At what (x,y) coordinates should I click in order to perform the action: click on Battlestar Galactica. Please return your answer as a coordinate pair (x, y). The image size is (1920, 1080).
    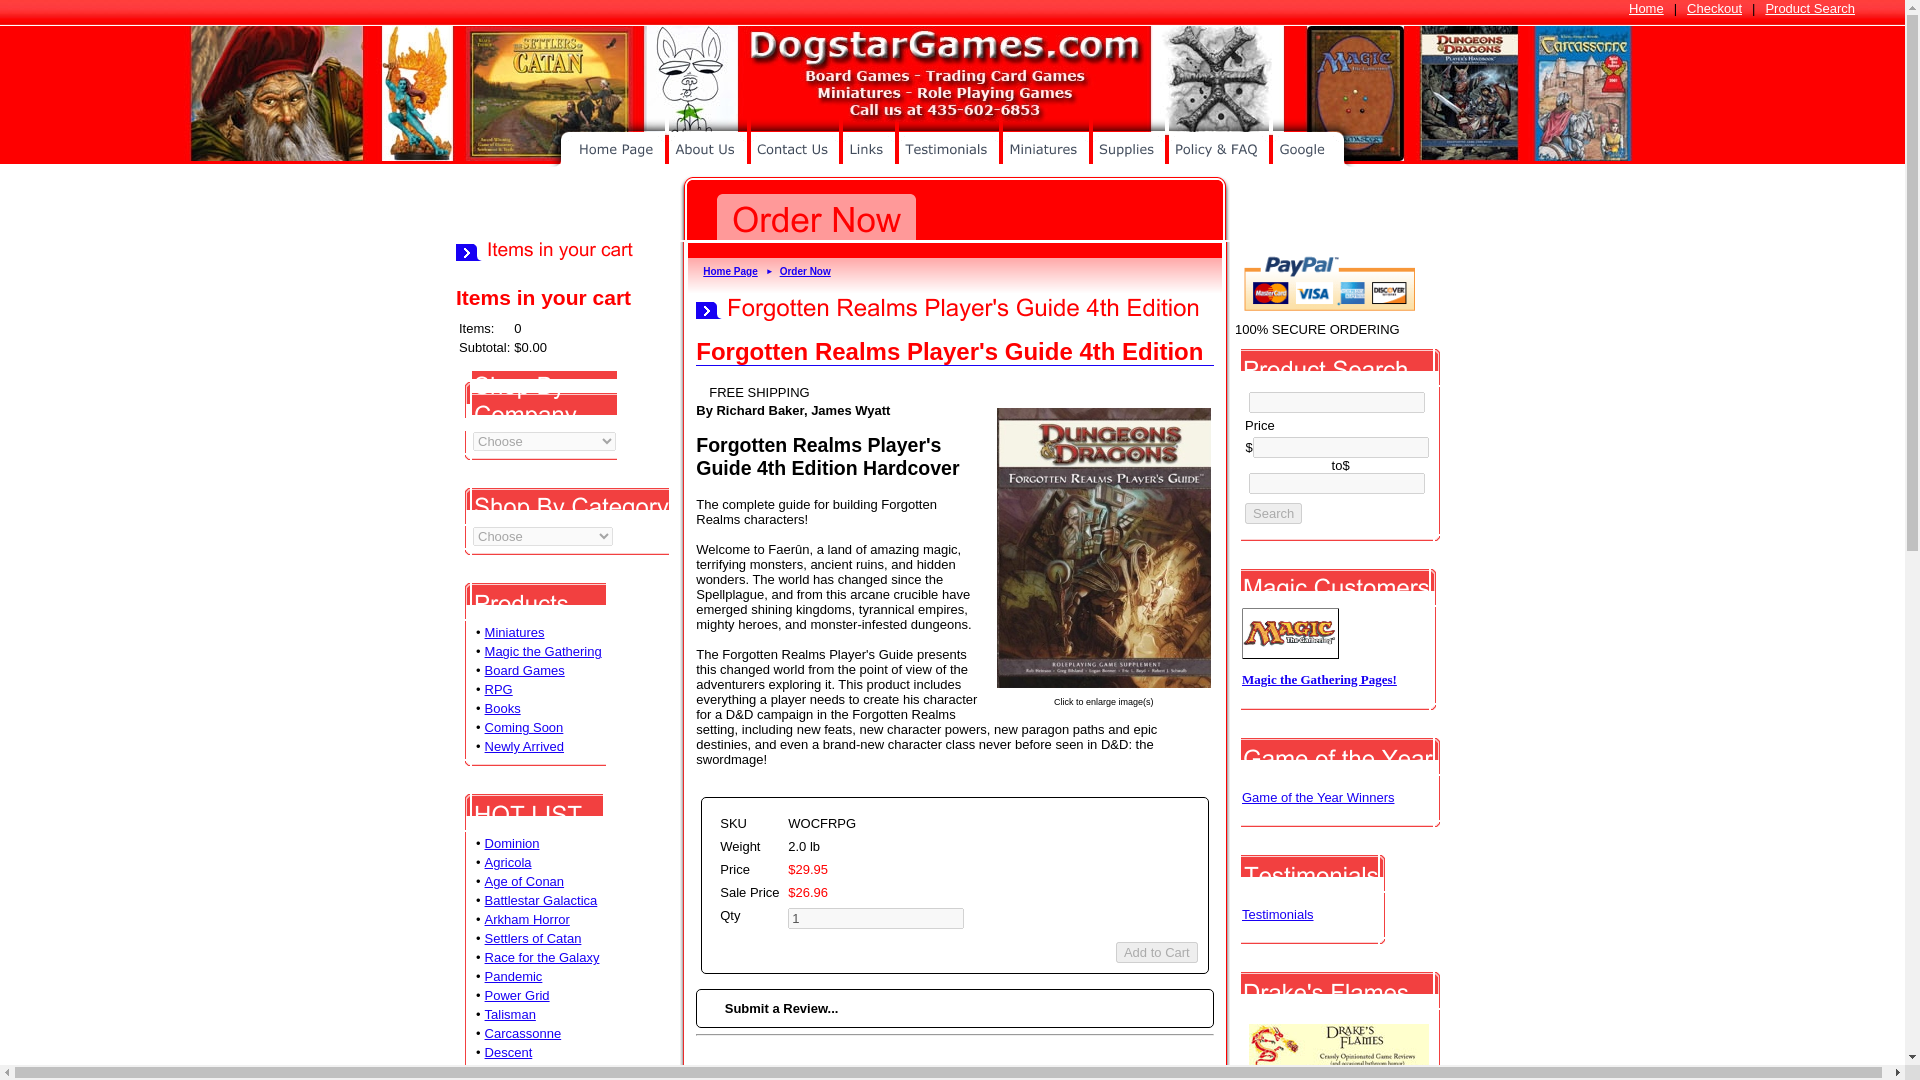
    Looking at the image, I should click on (541, 900).